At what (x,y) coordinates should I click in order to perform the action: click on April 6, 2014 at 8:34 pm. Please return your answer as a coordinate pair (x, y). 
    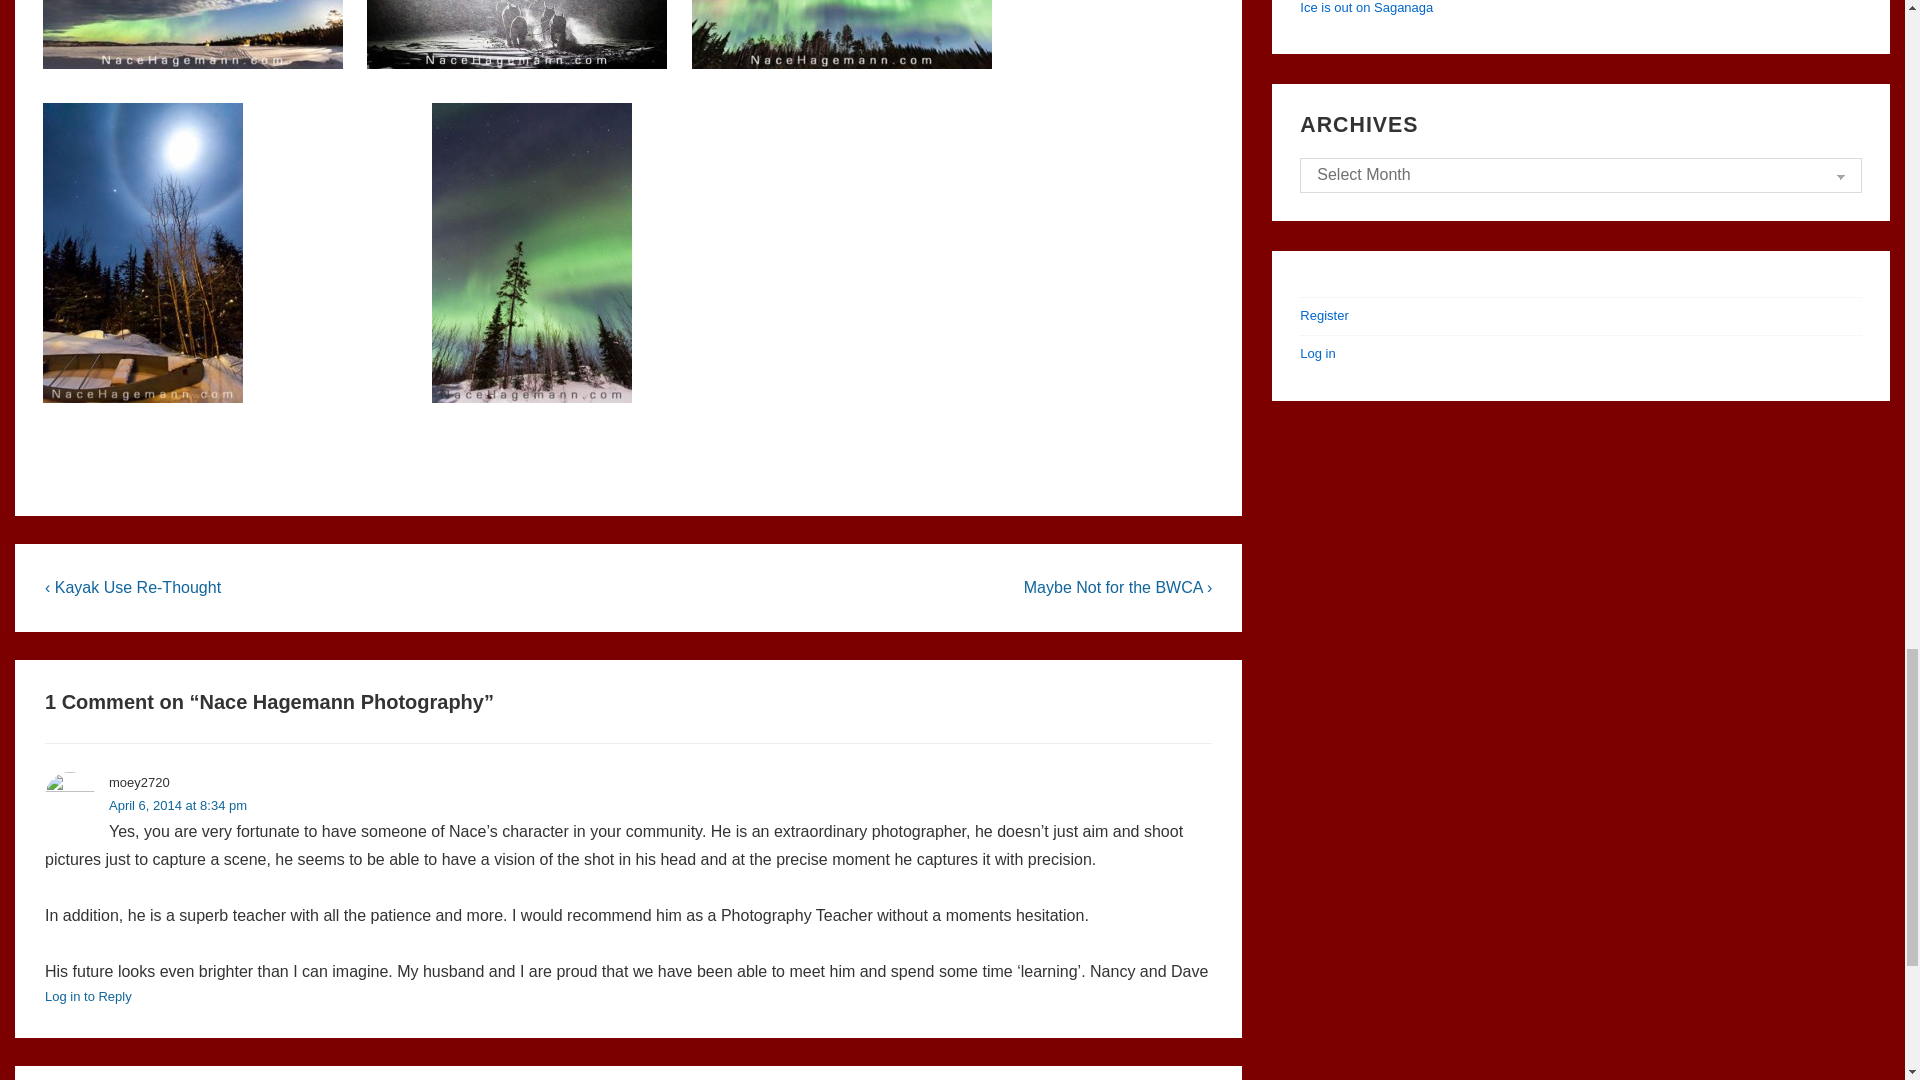
    Looking at the image, I should click on (178, 806).